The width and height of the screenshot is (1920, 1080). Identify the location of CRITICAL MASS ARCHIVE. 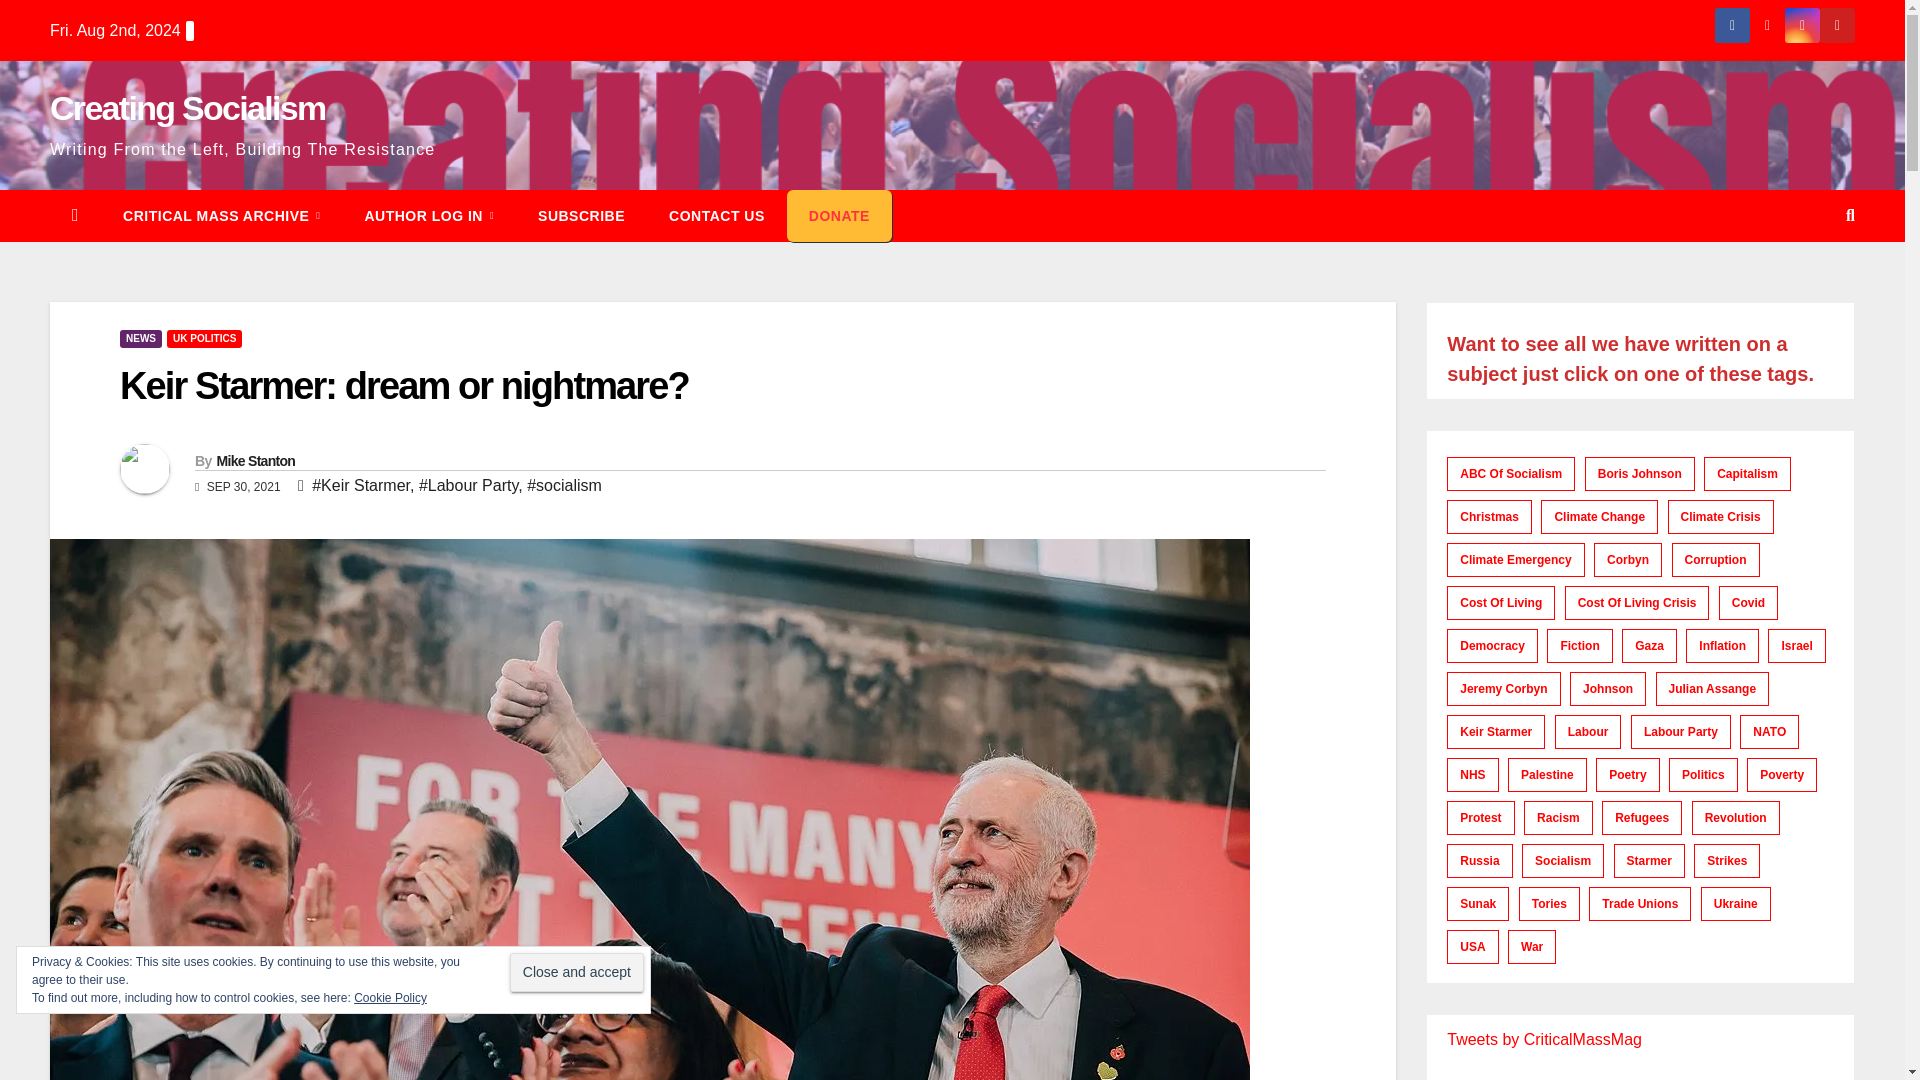
(221, 216).